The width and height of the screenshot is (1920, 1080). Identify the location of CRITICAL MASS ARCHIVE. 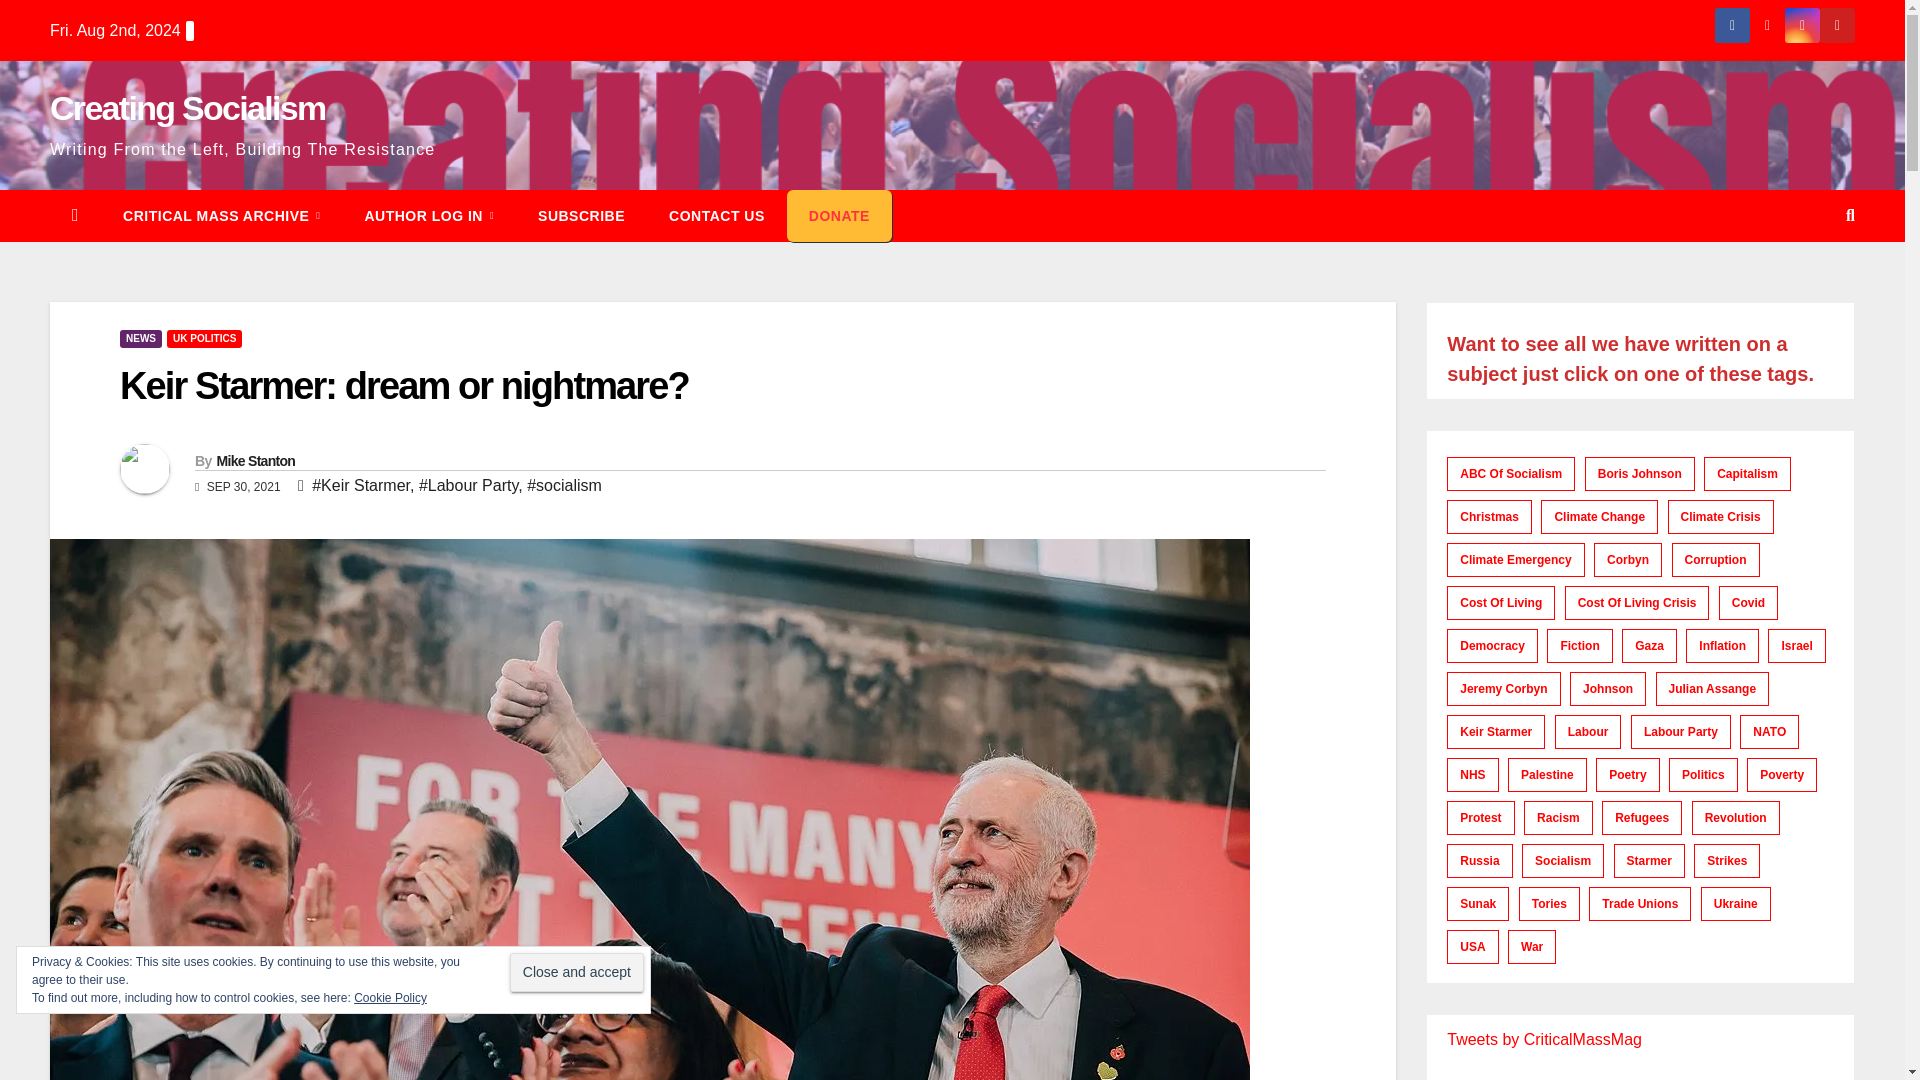
(221, 216).